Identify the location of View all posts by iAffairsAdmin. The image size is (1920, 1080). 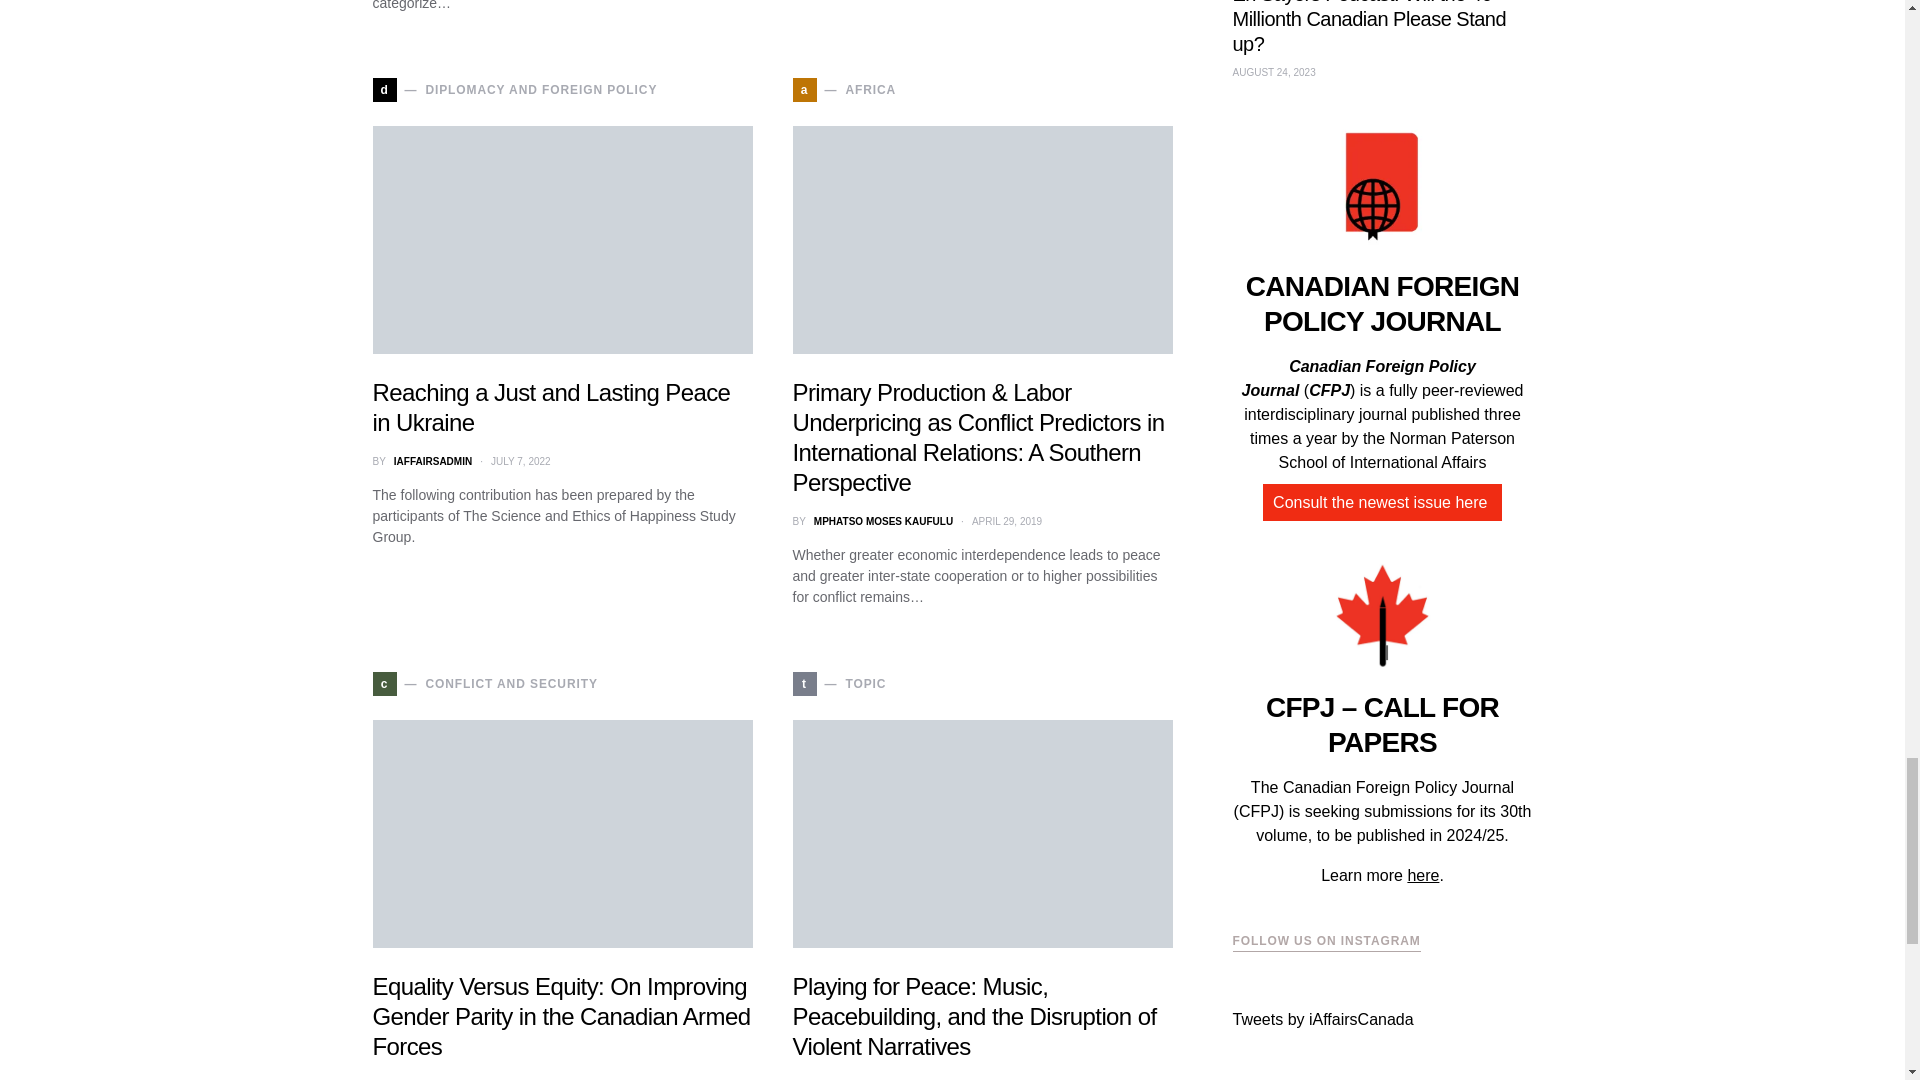
(432, 460).